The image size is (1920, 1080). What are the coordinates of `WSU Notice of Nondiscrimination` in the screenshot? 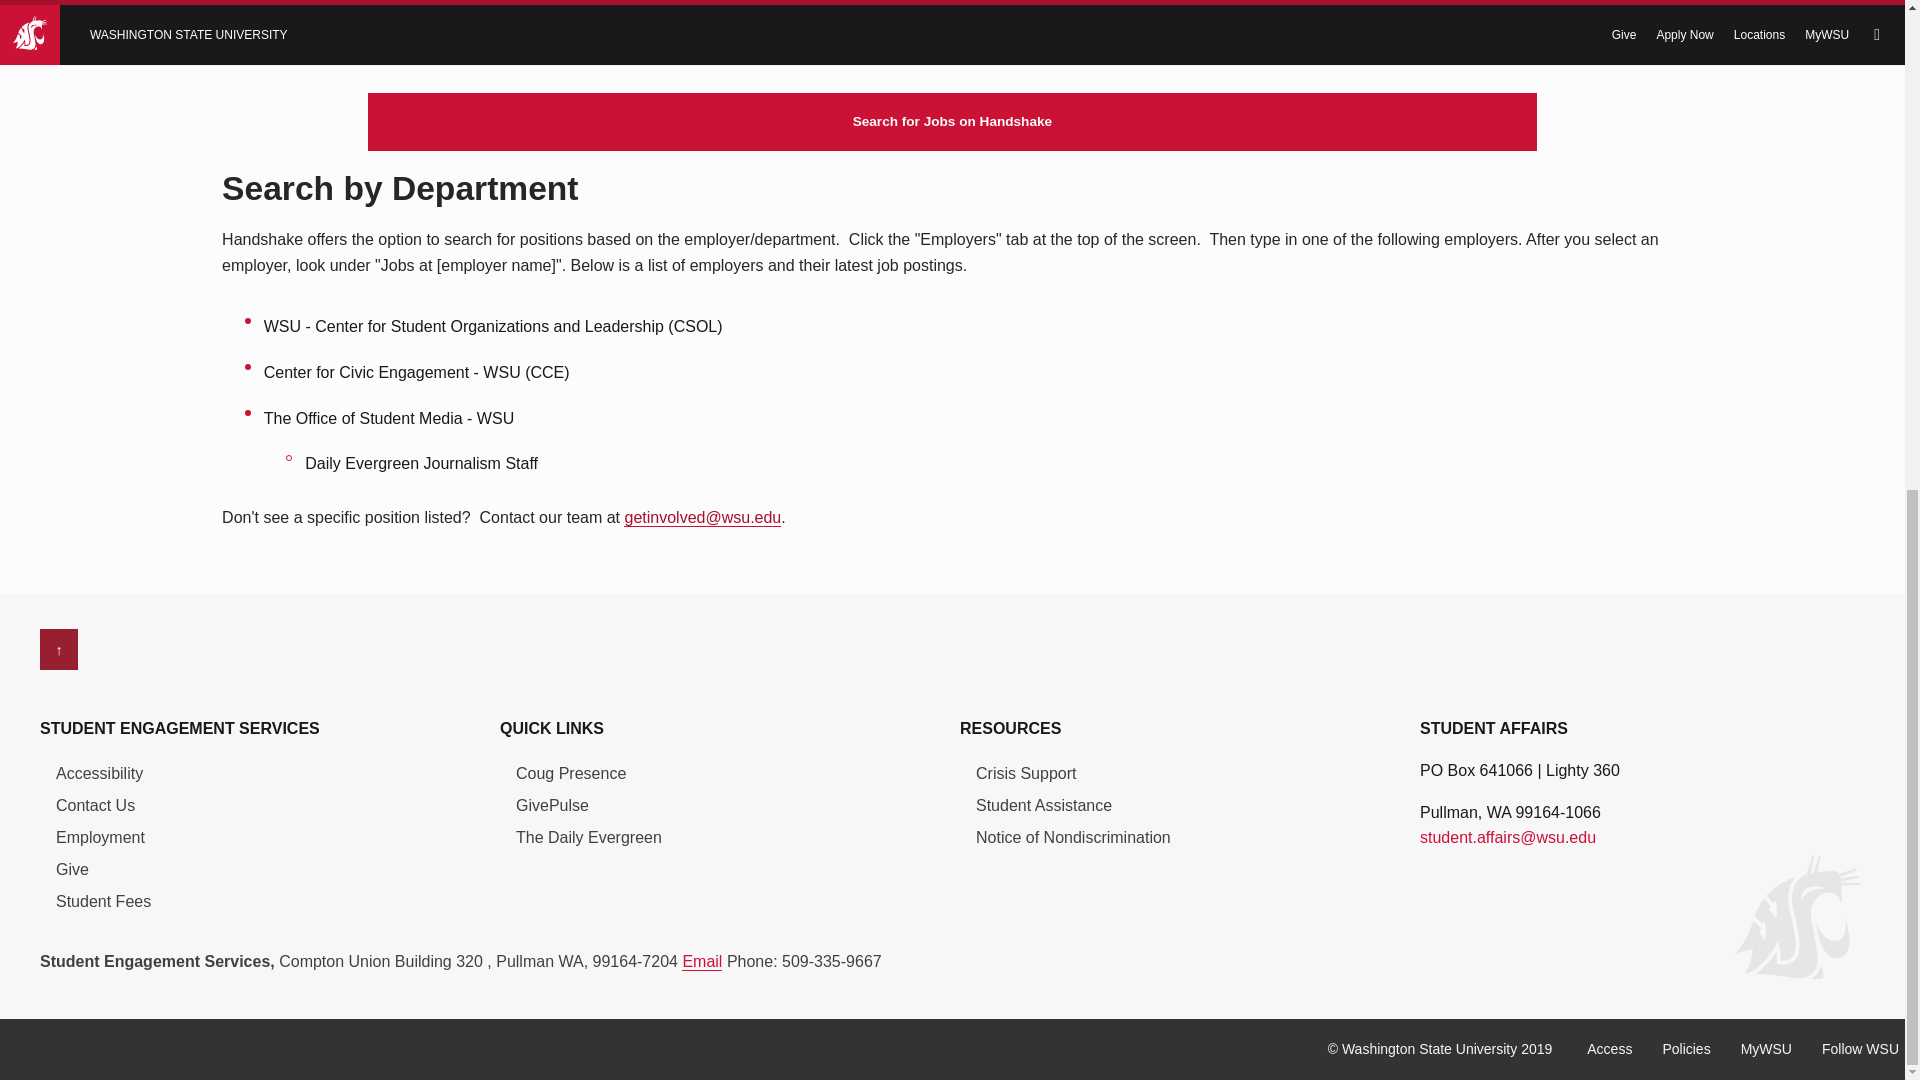 It's located at (1073, 834).